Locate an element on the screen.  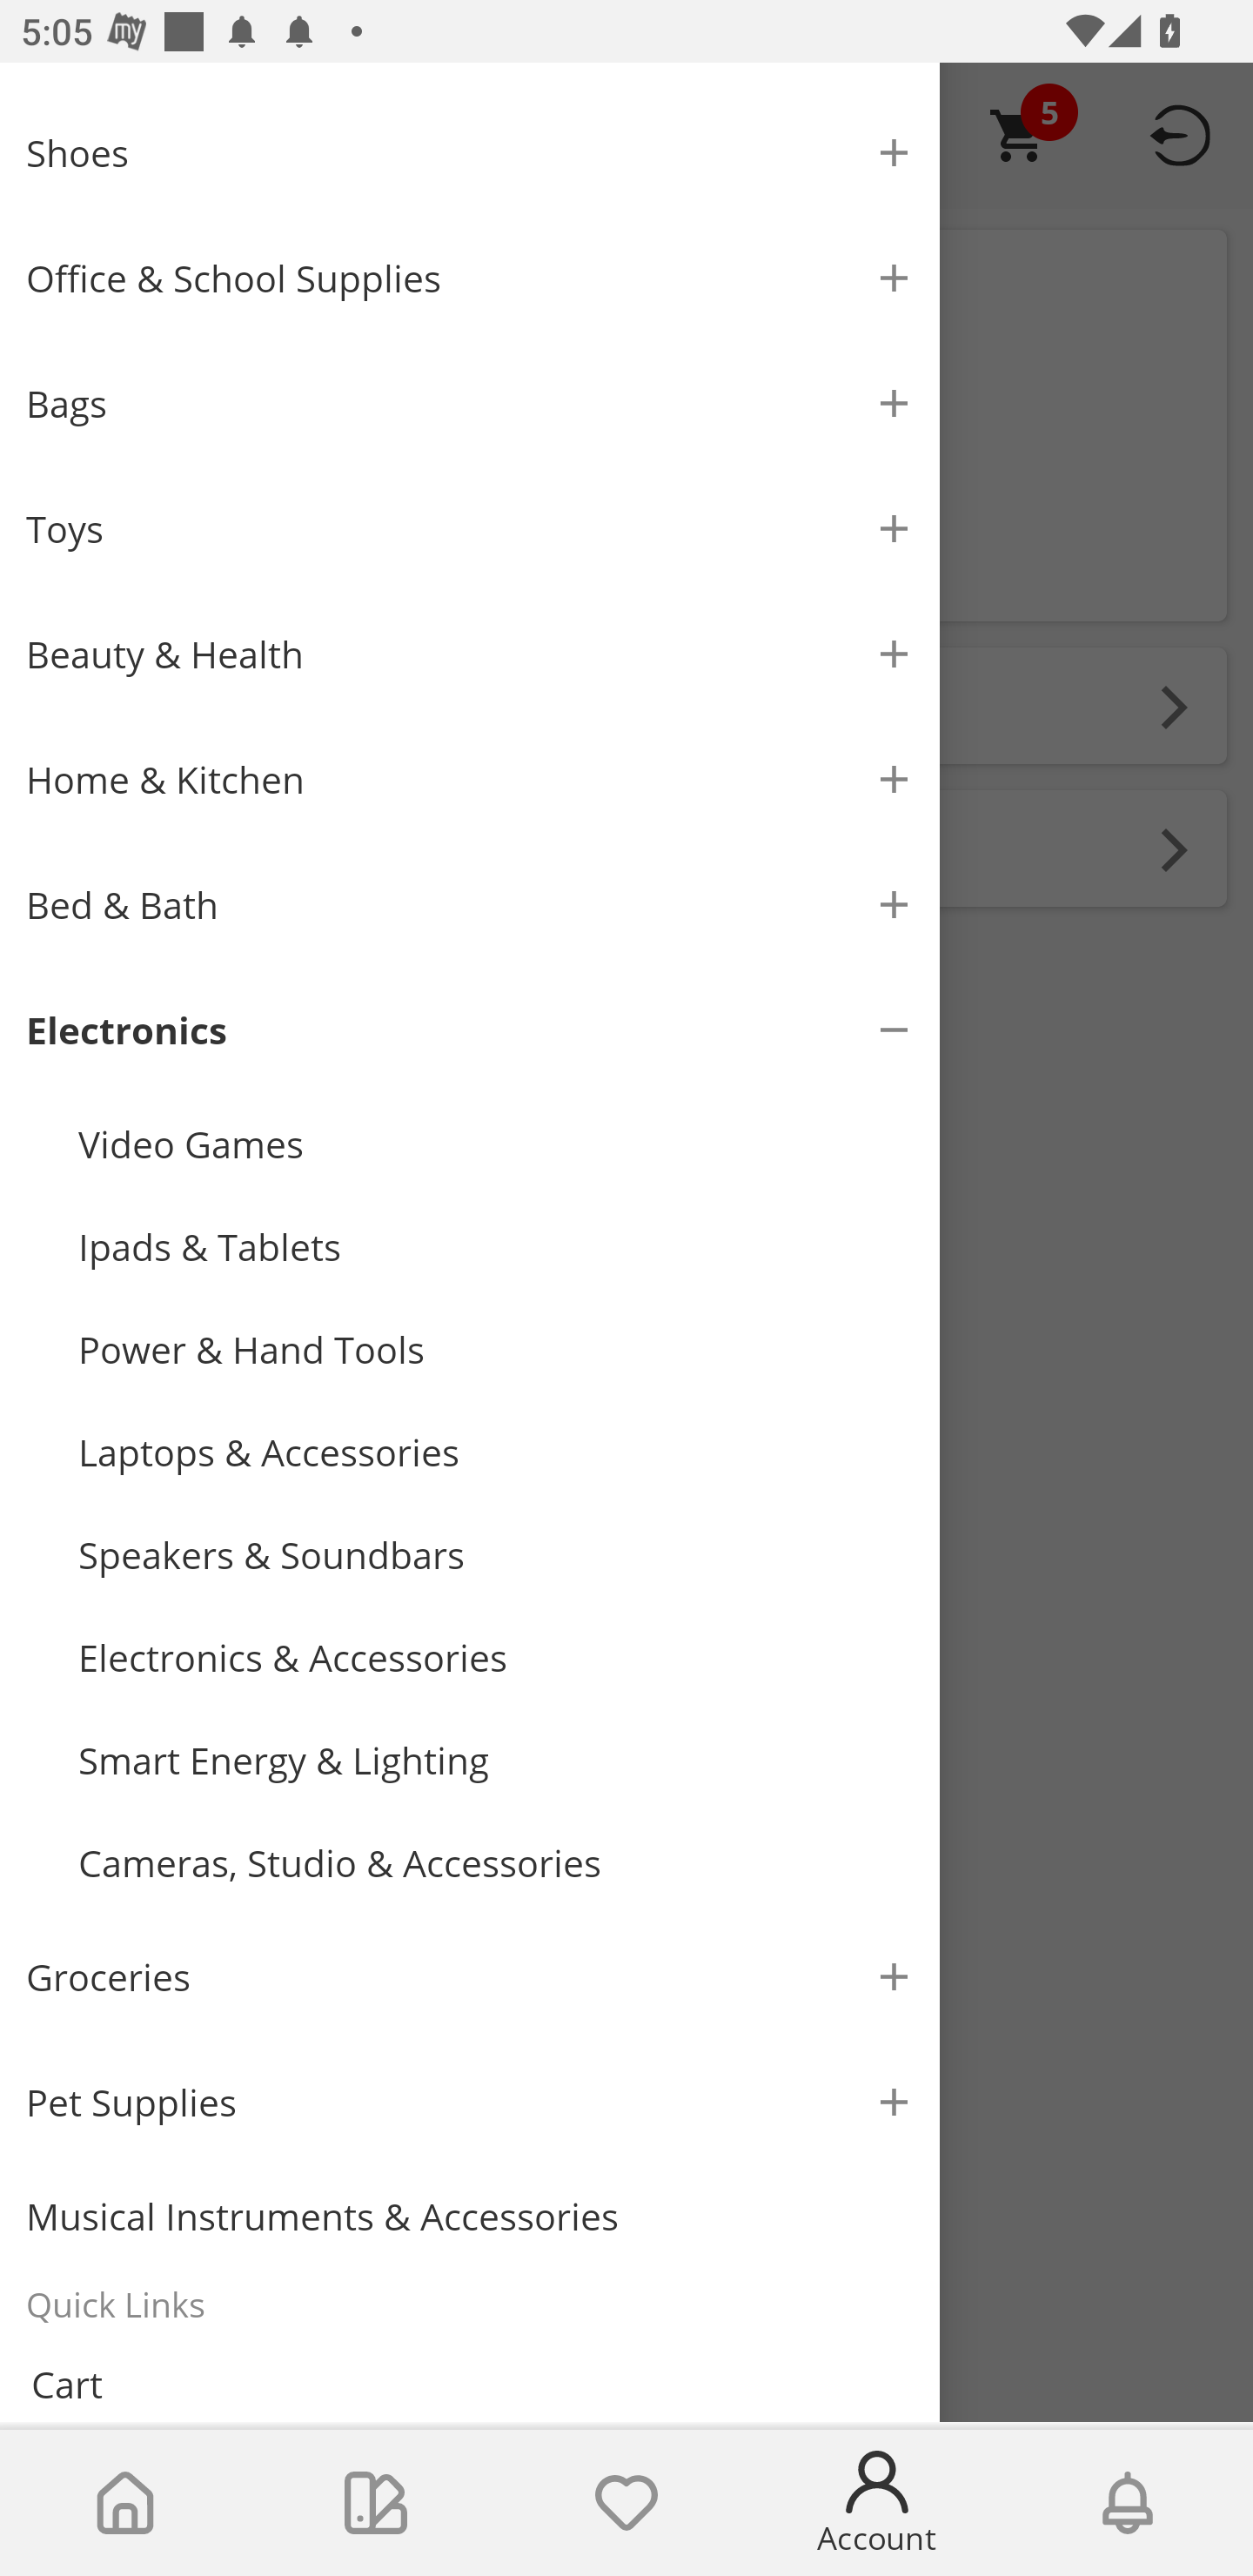
Bags is located at coordinates (470, 402).